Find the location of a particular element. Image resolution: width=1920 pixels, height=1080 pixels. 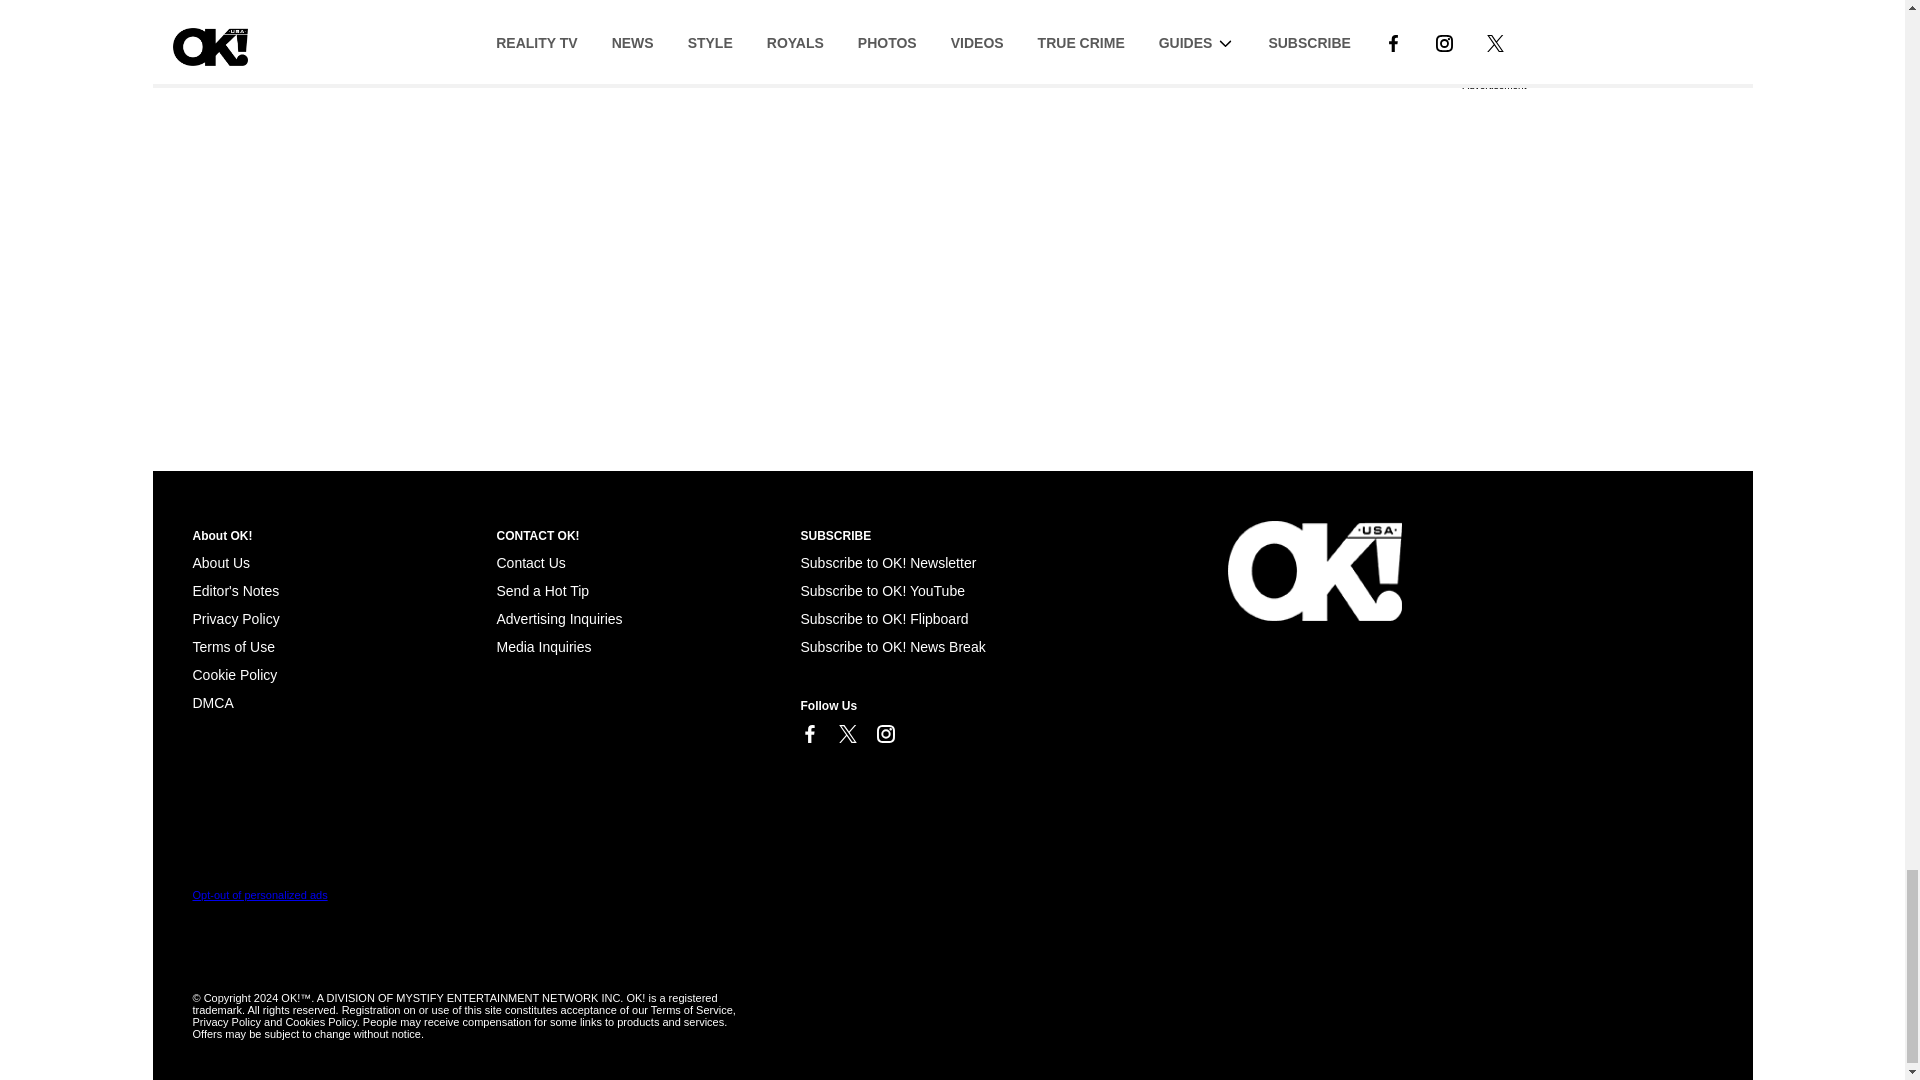

Advertising Inquiries is located at coordinates (558, 619).